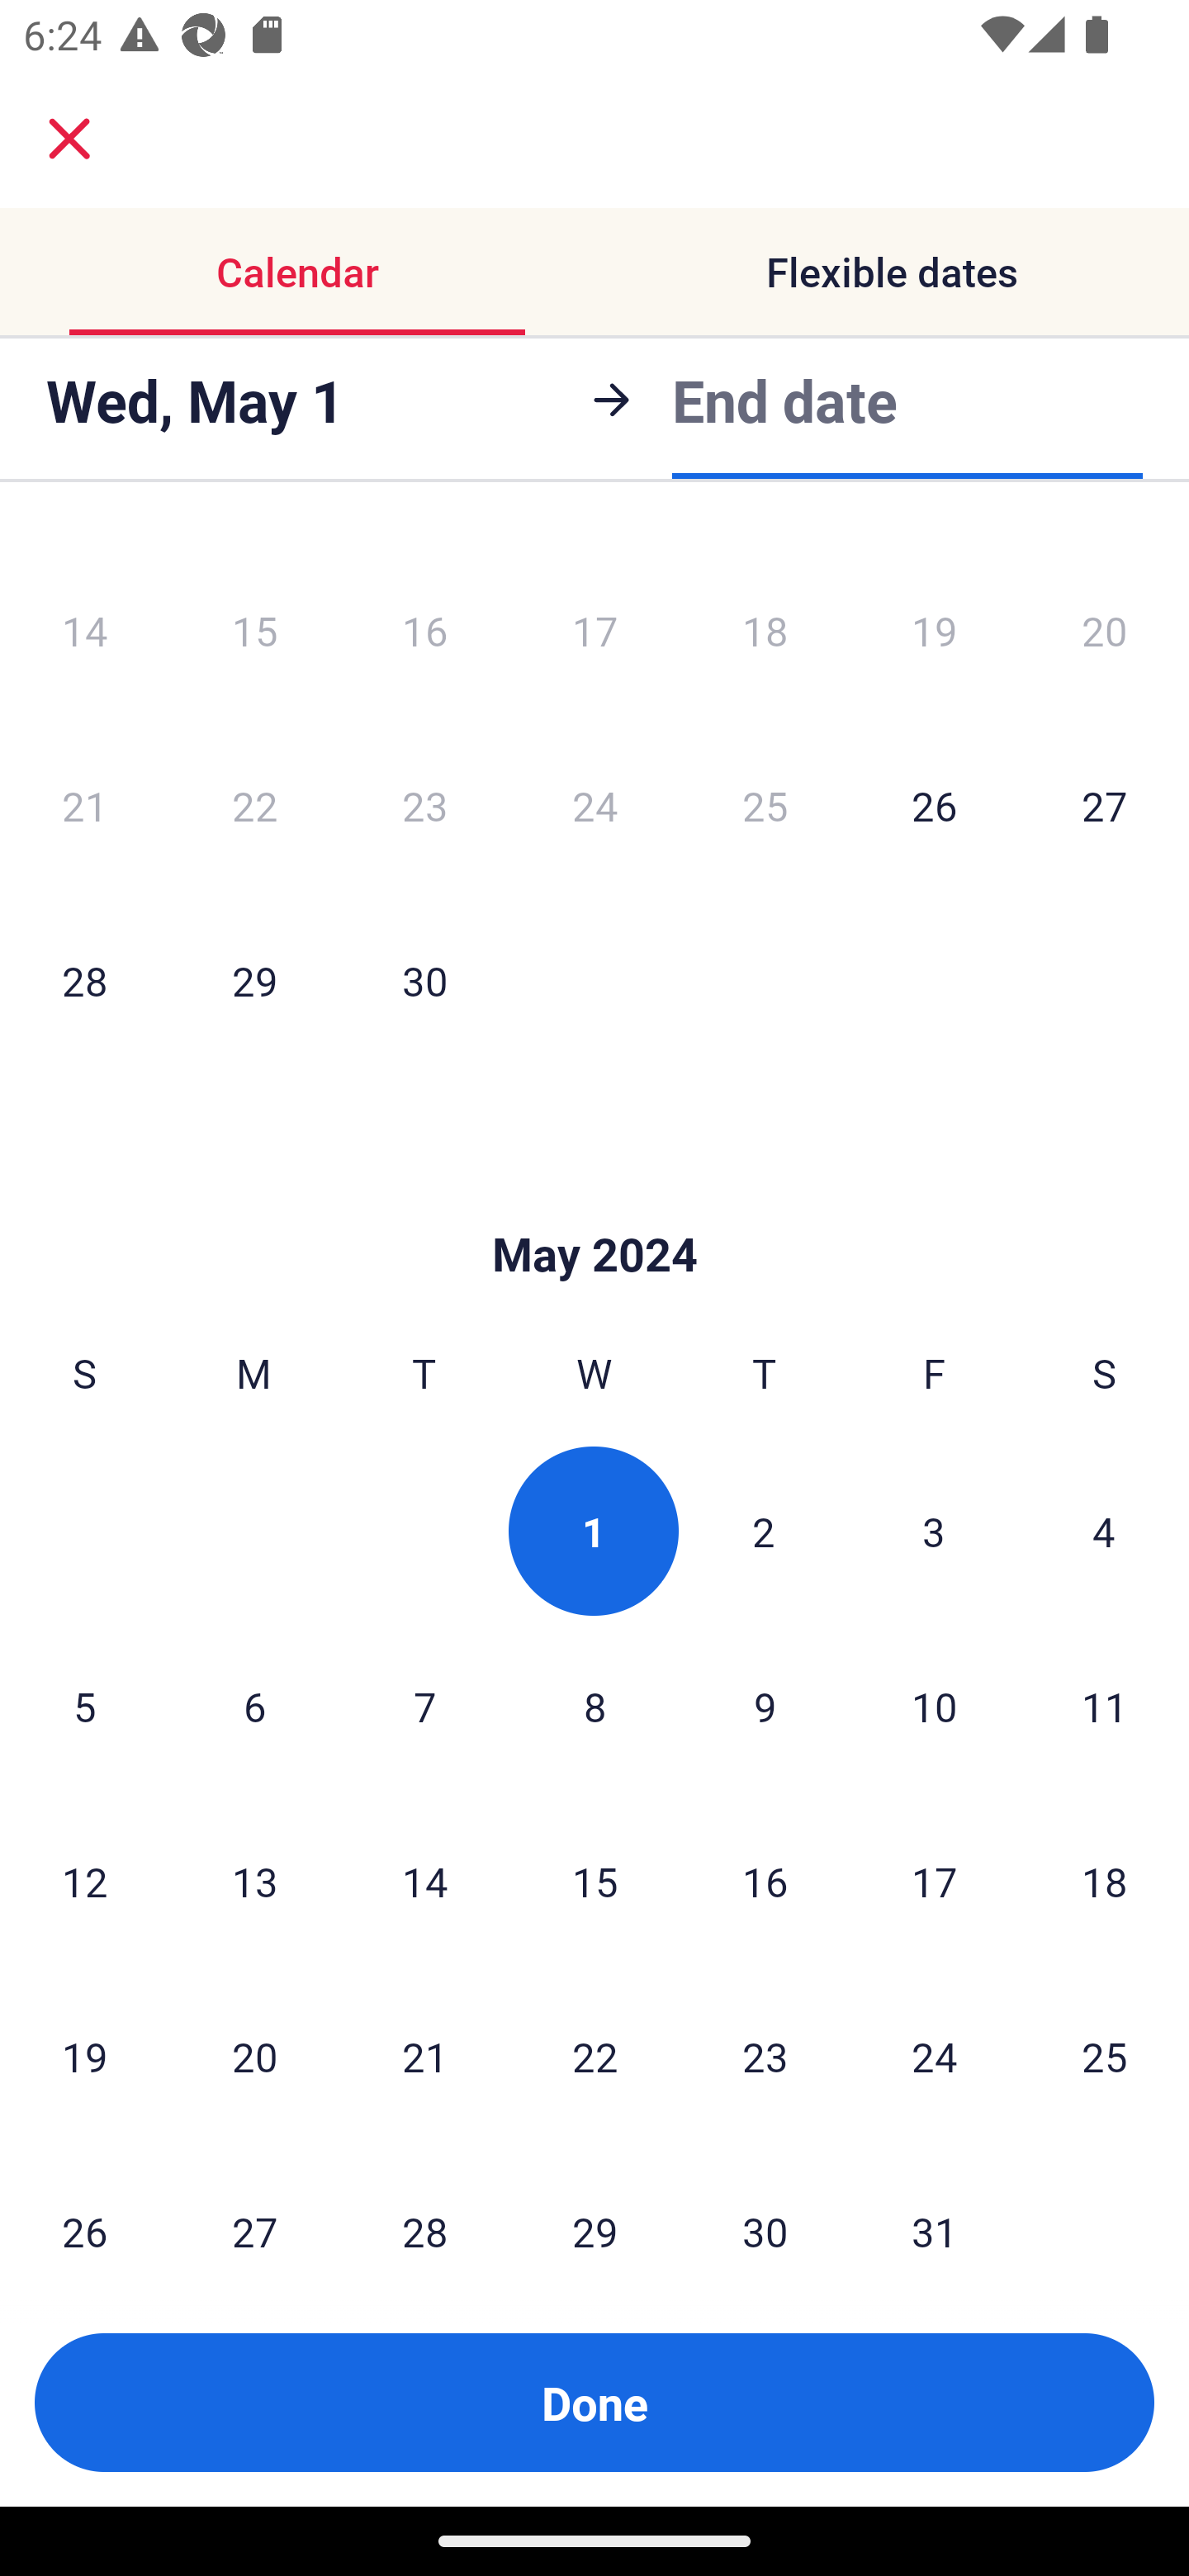  I want to click on Flexible dates, so click(892, 271).